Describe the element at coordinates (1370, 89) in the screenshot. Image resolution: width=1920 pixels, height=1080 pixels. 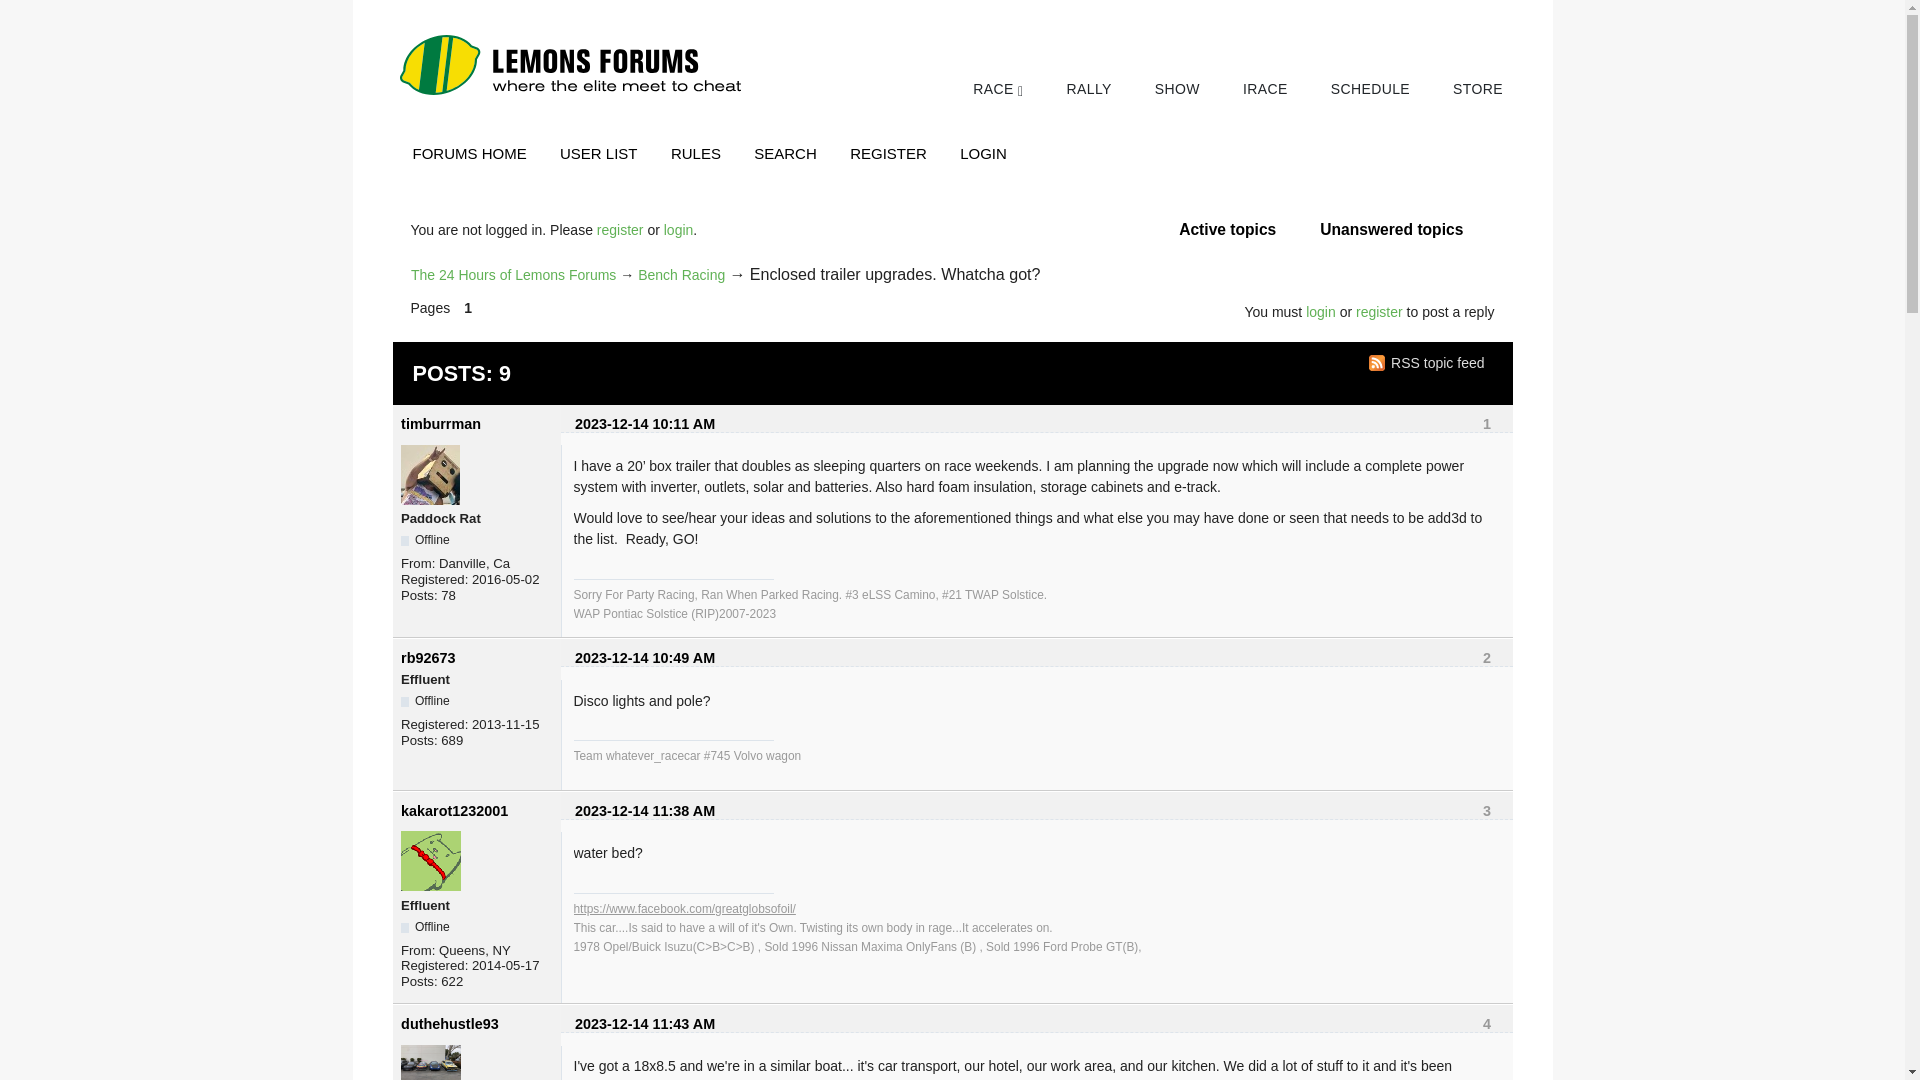
I see `SCHEDULE` at that location.